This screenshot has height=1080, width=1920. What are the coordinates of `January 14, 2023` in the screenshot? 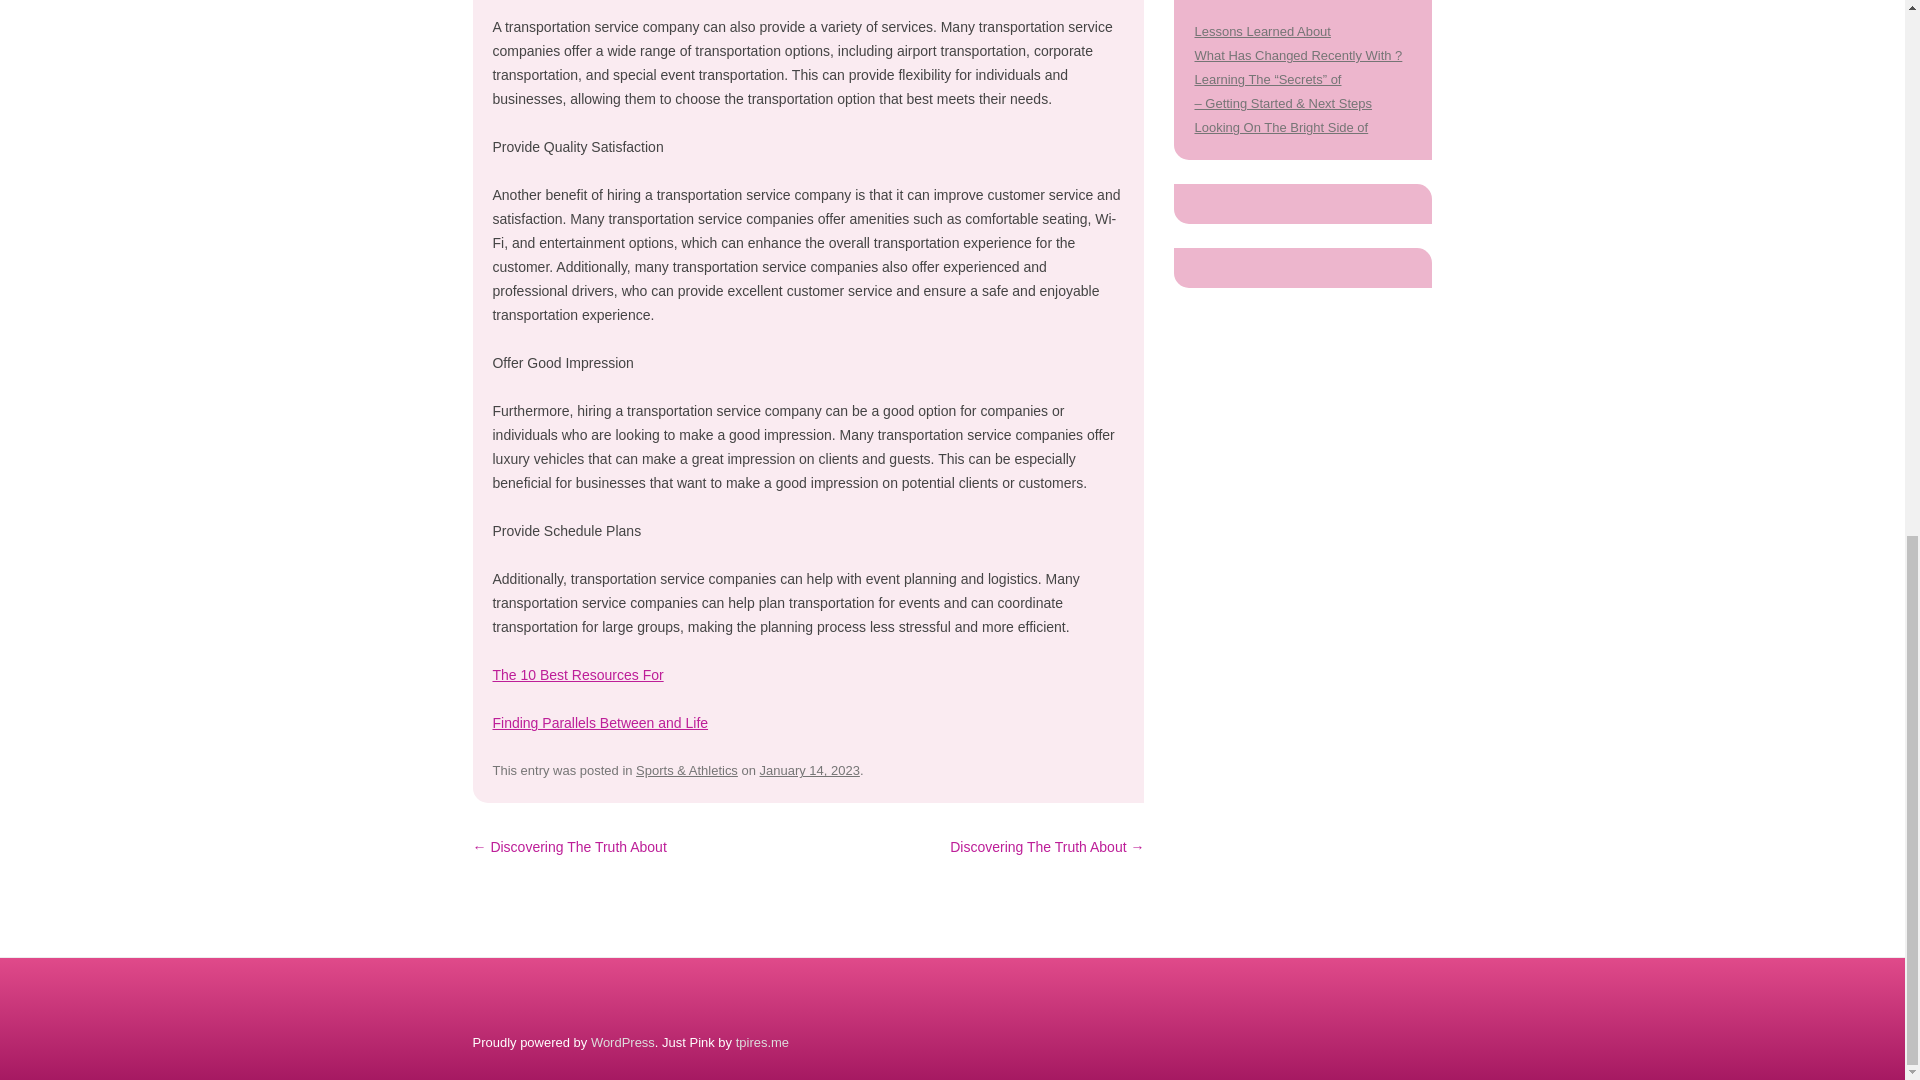 It's located at (810, 770).